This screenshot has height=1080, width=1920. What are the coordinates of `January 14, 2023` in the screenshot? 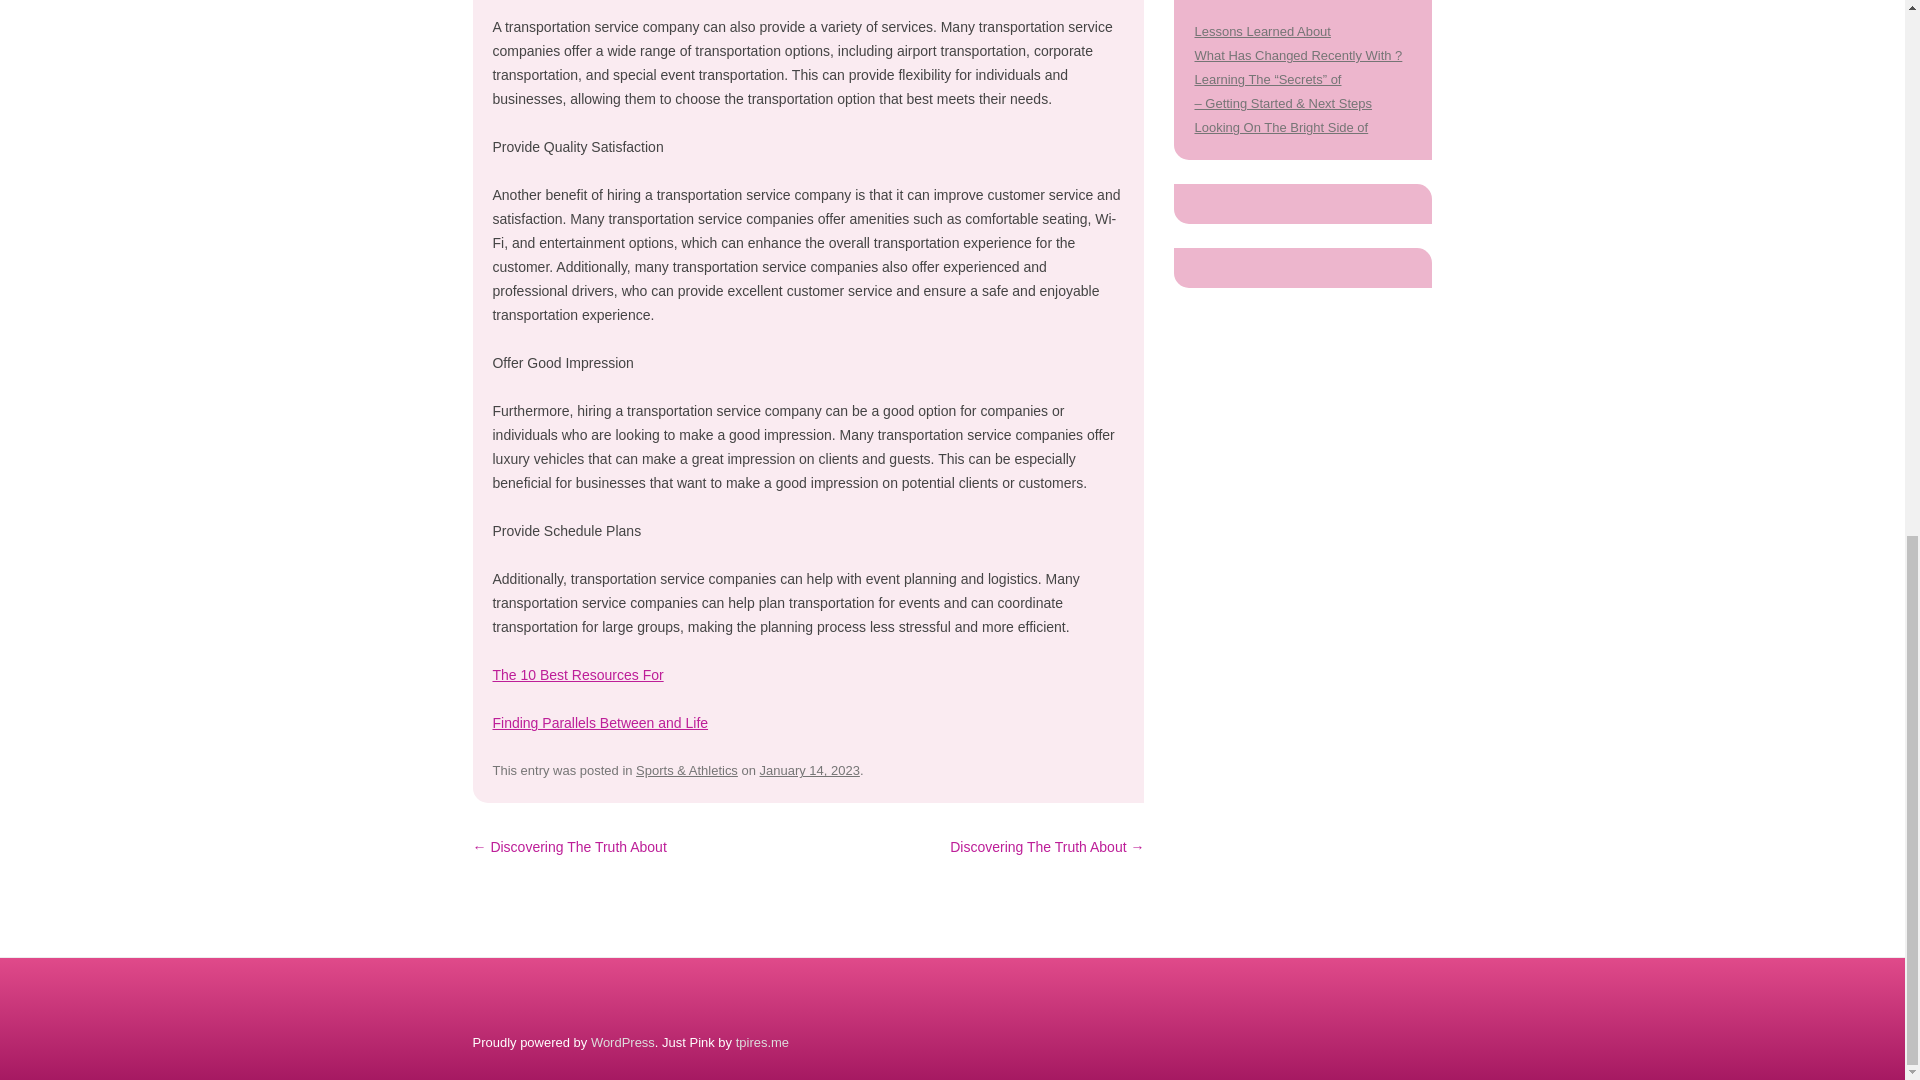 It's located at (810, 770).